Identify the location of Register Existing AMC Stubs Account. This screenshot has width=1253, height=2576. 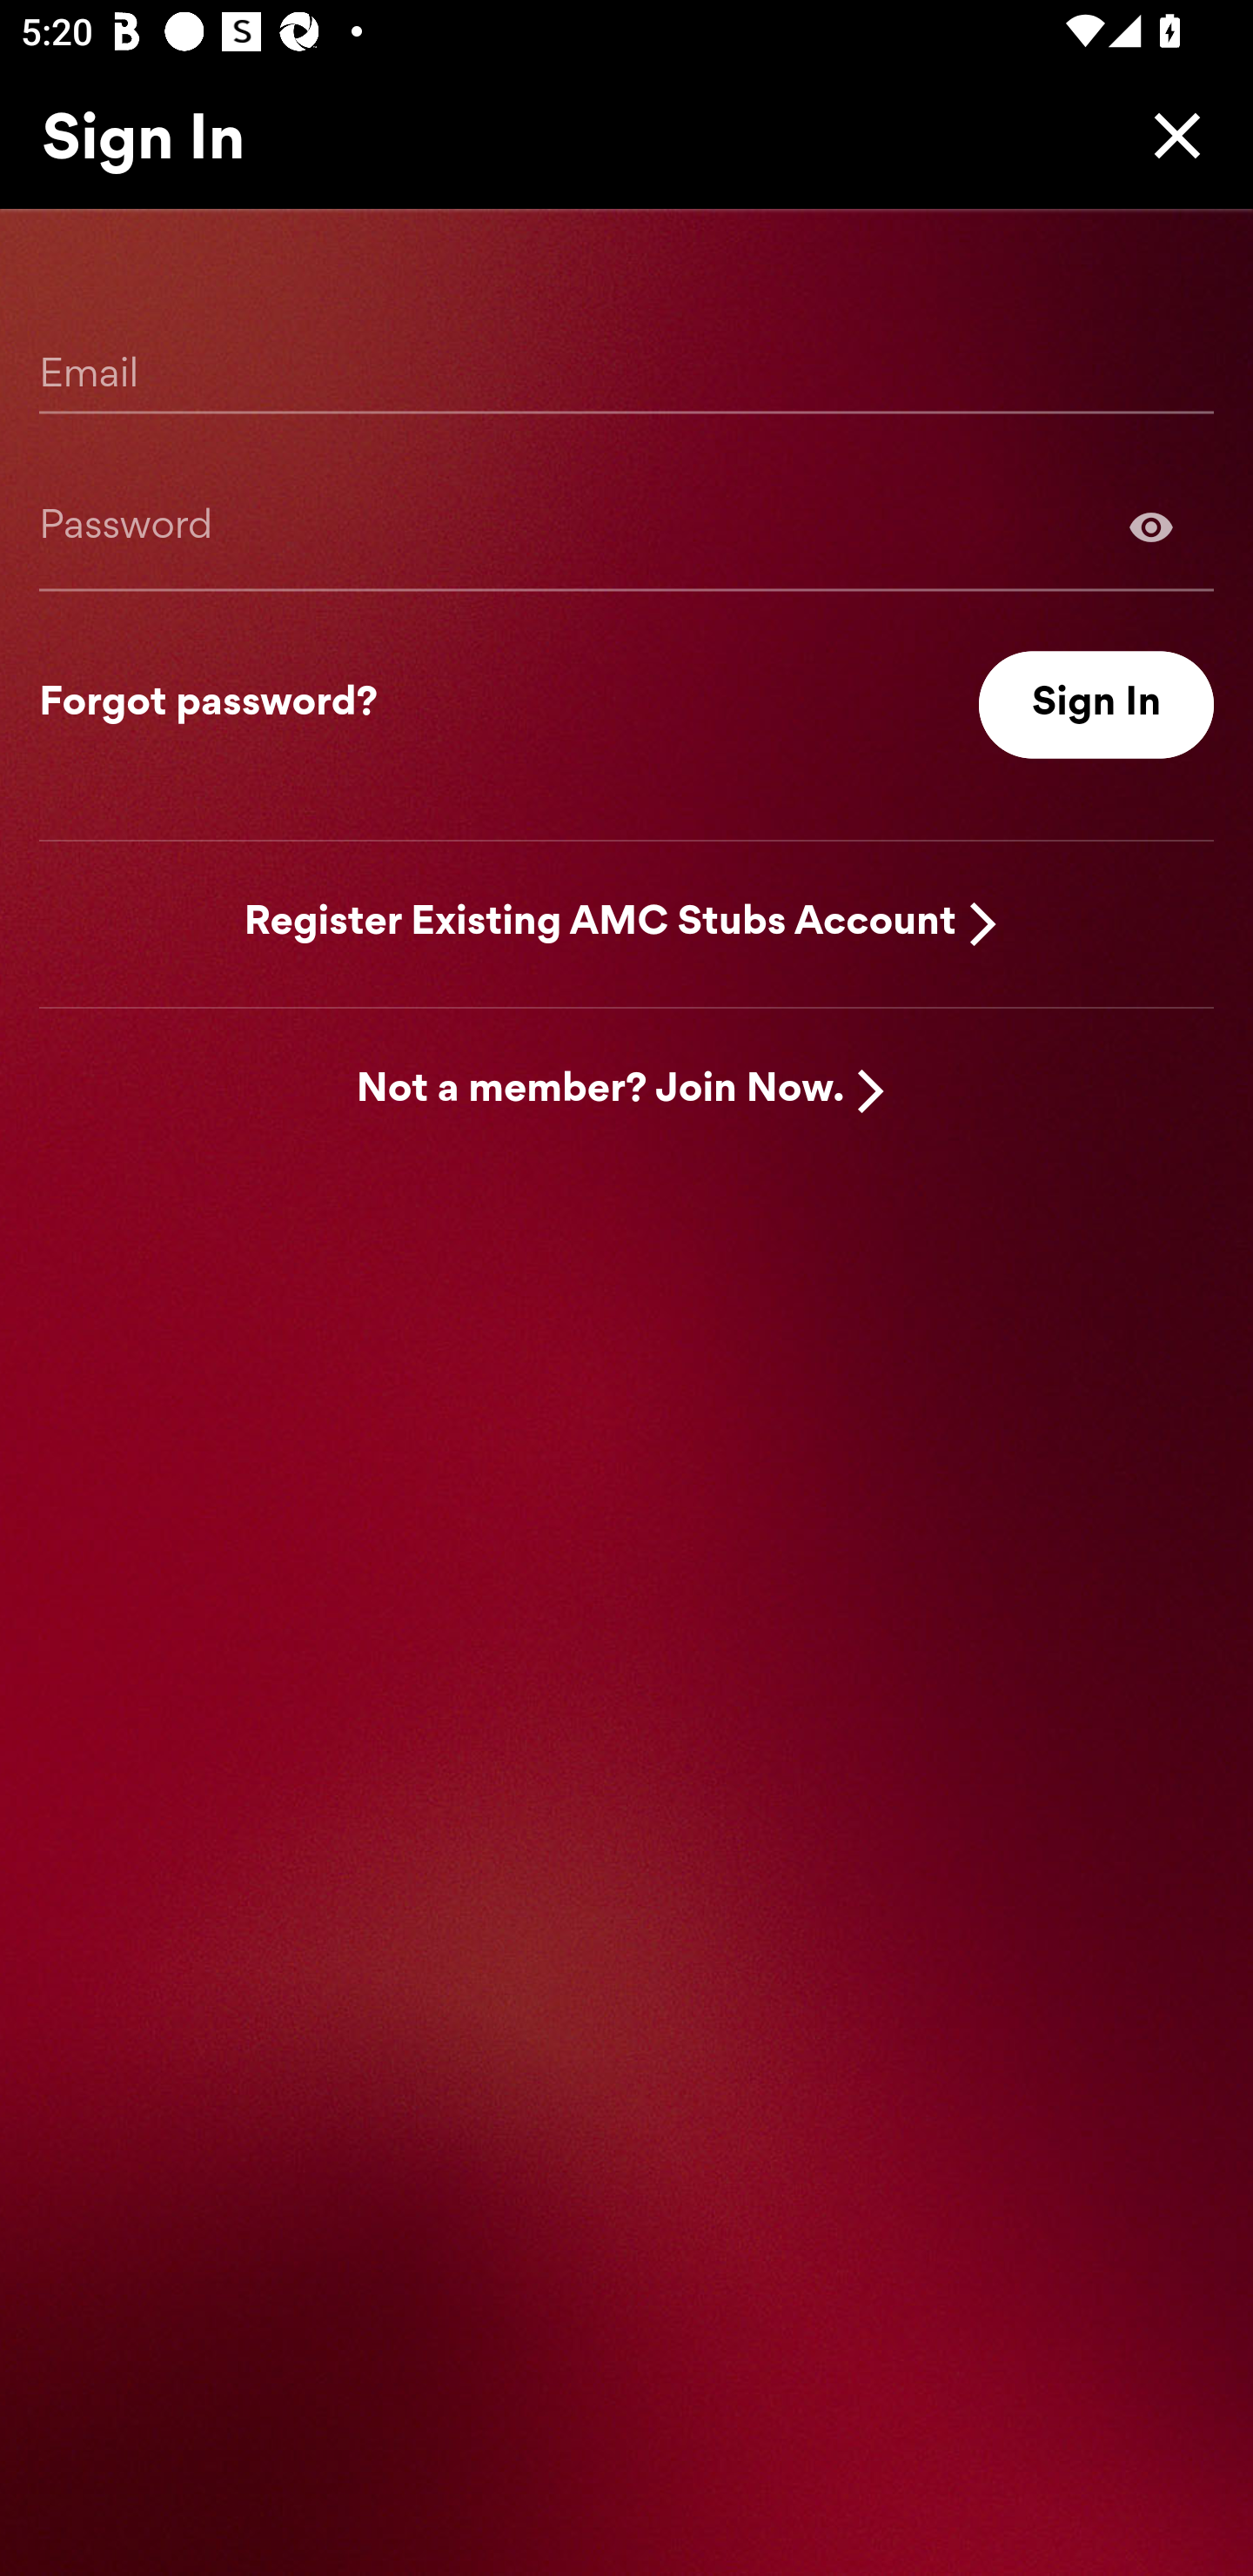
(600, 922).